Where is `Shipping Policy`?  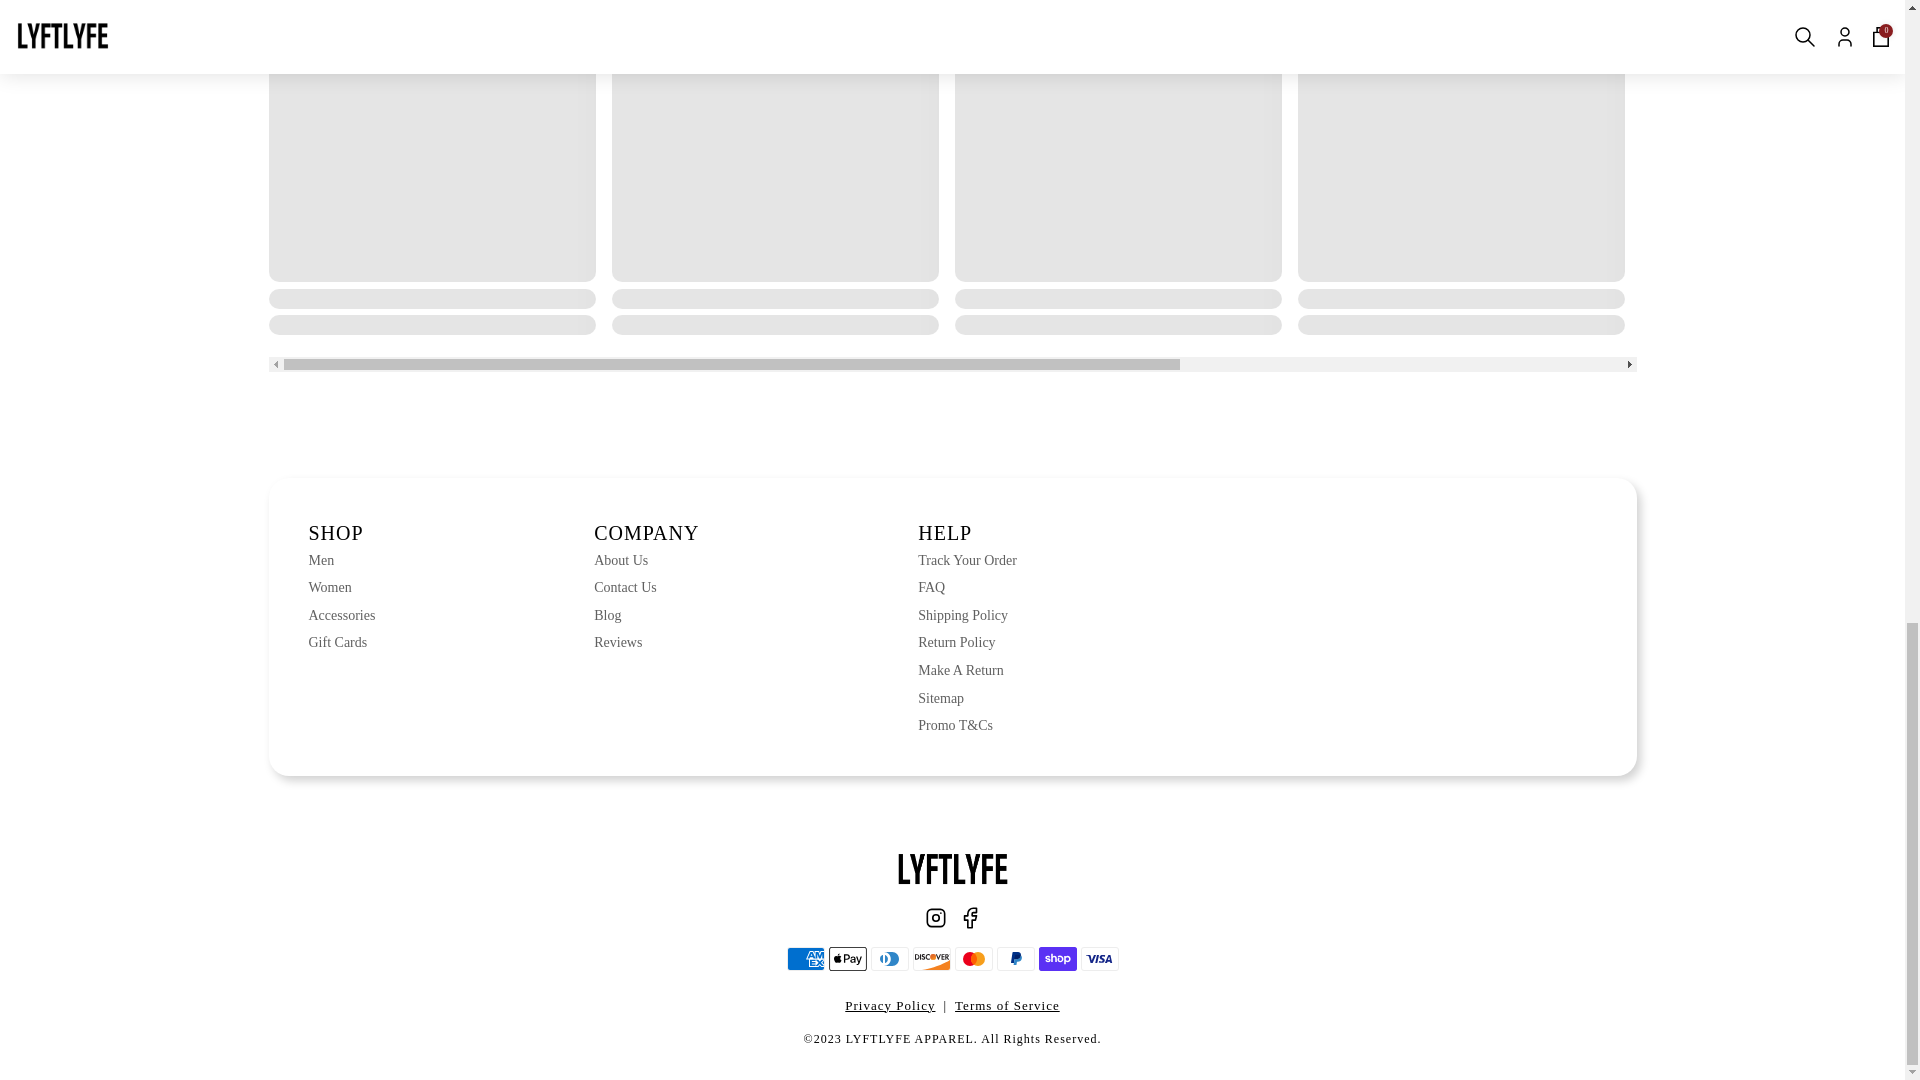 Shipping Policy is located at coordinates (967, 616).